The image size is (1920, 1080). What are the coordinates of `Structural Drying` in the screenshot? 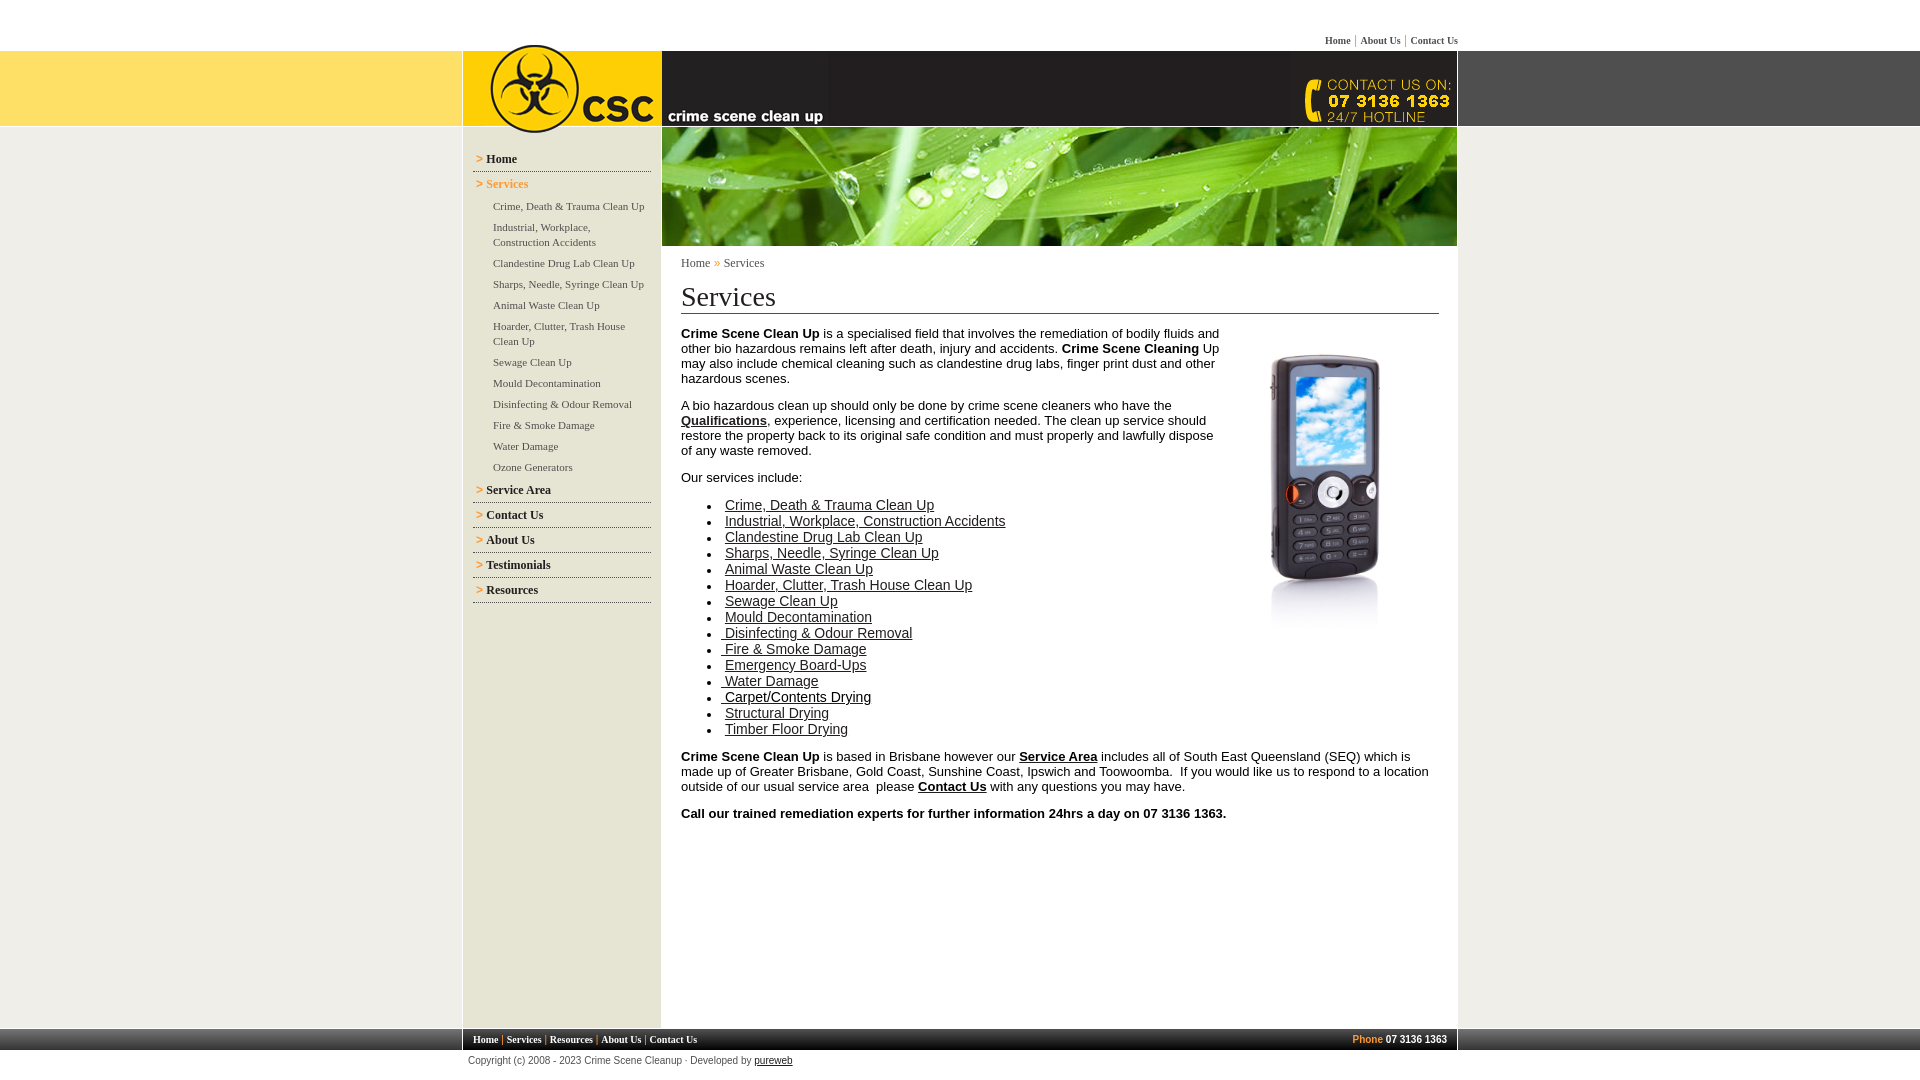 It's located at (777, 713).